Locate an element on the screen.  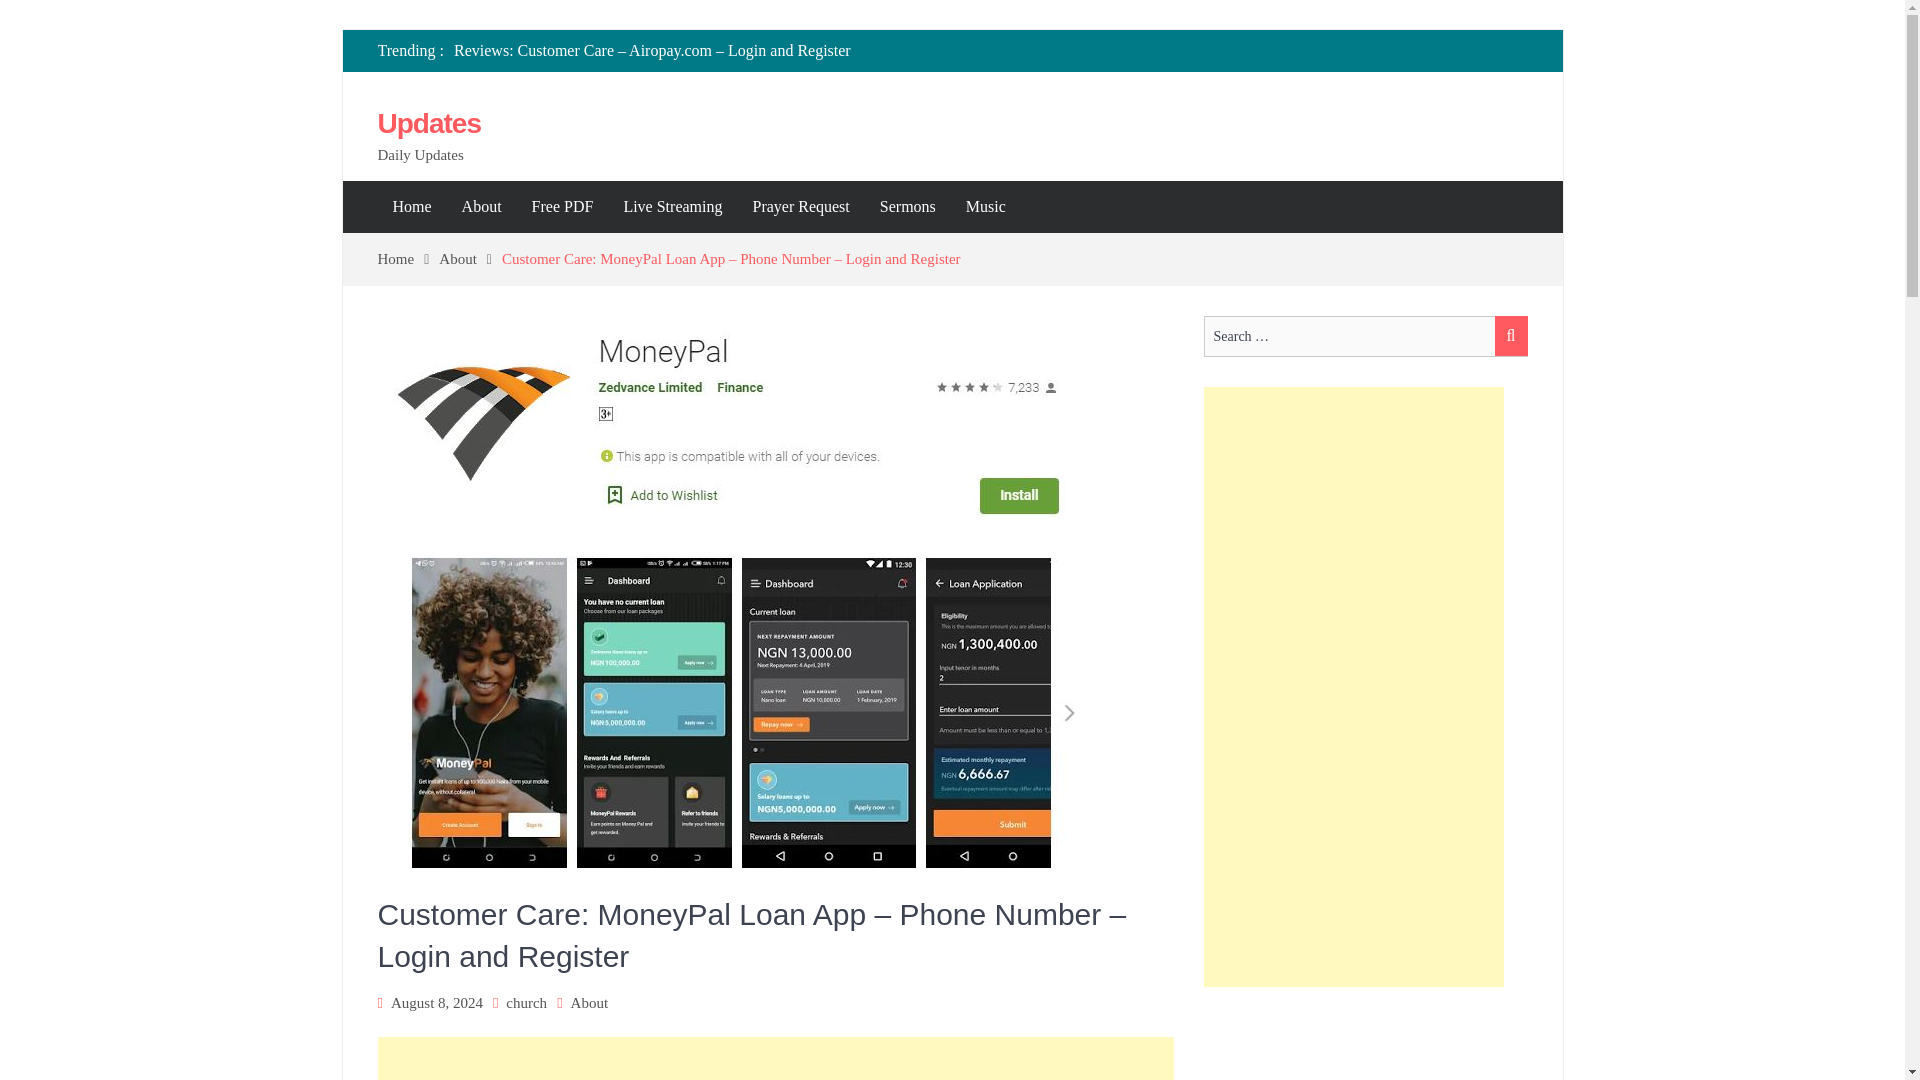
Home is located at coordinates (412, 207).